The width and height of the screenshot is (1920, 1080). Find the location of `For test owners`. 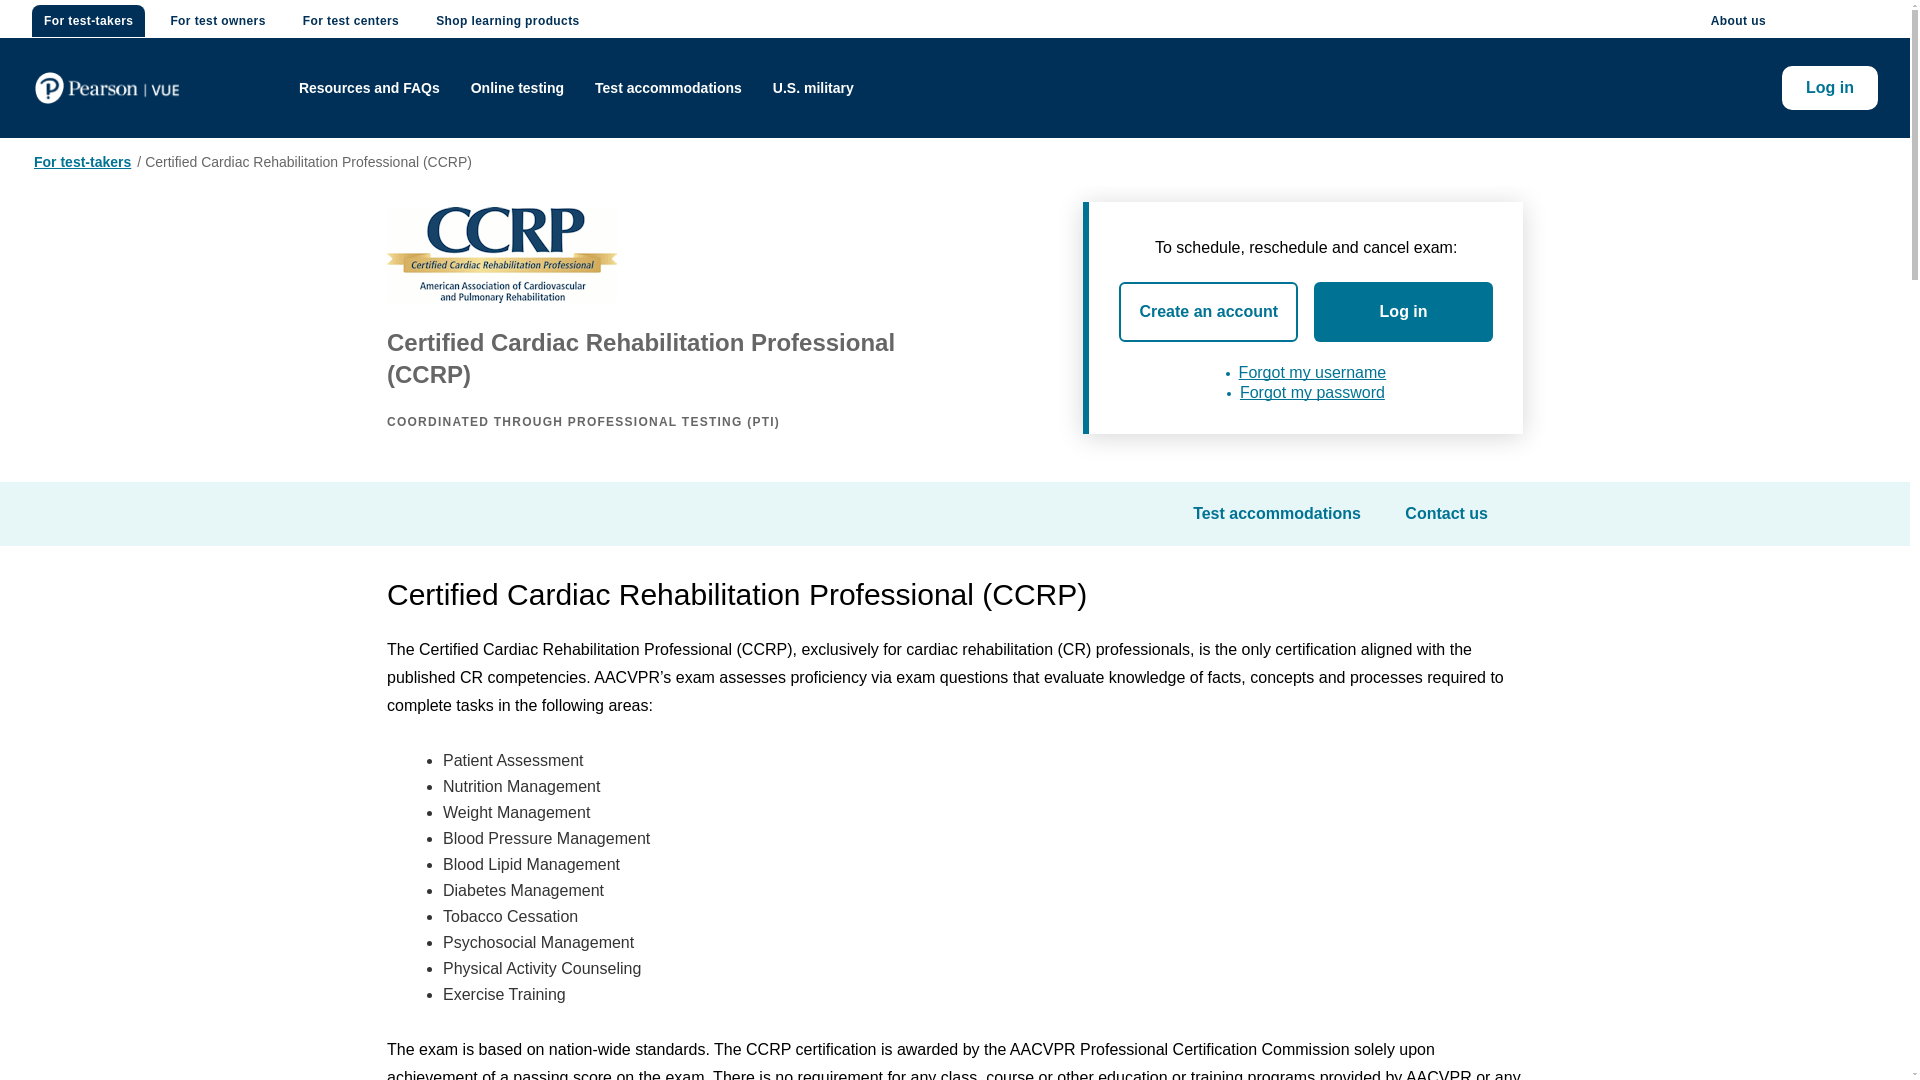

For test owners is located at coordinates (216, 20).